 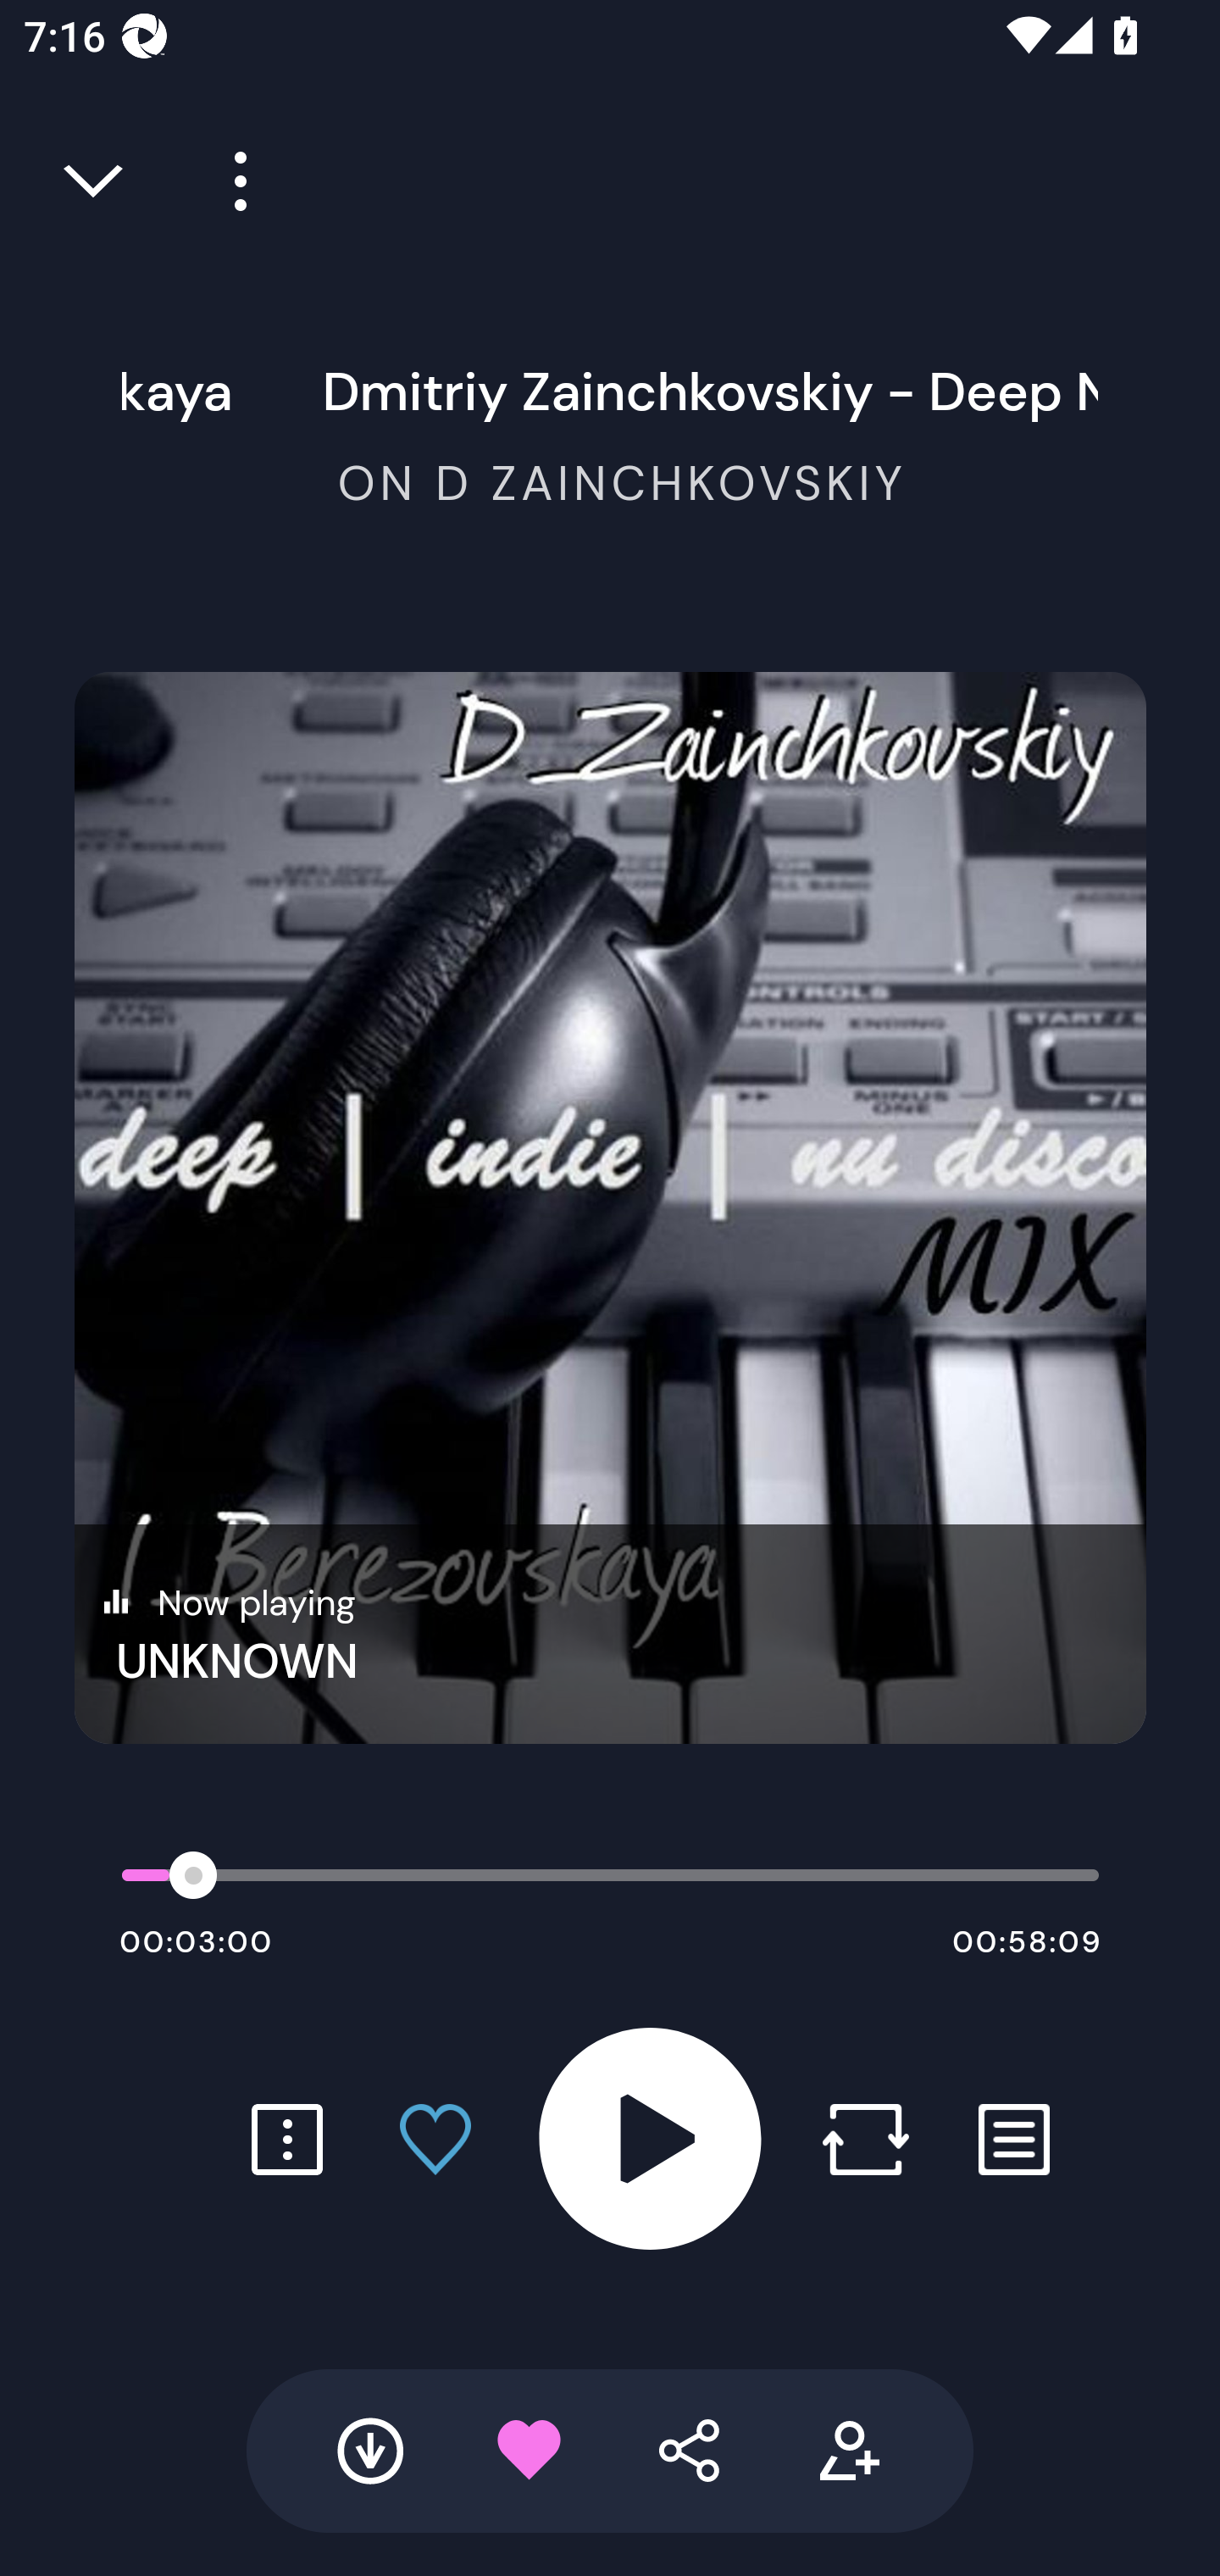 I want to click on Player more options button, so click(x=229, y=181).